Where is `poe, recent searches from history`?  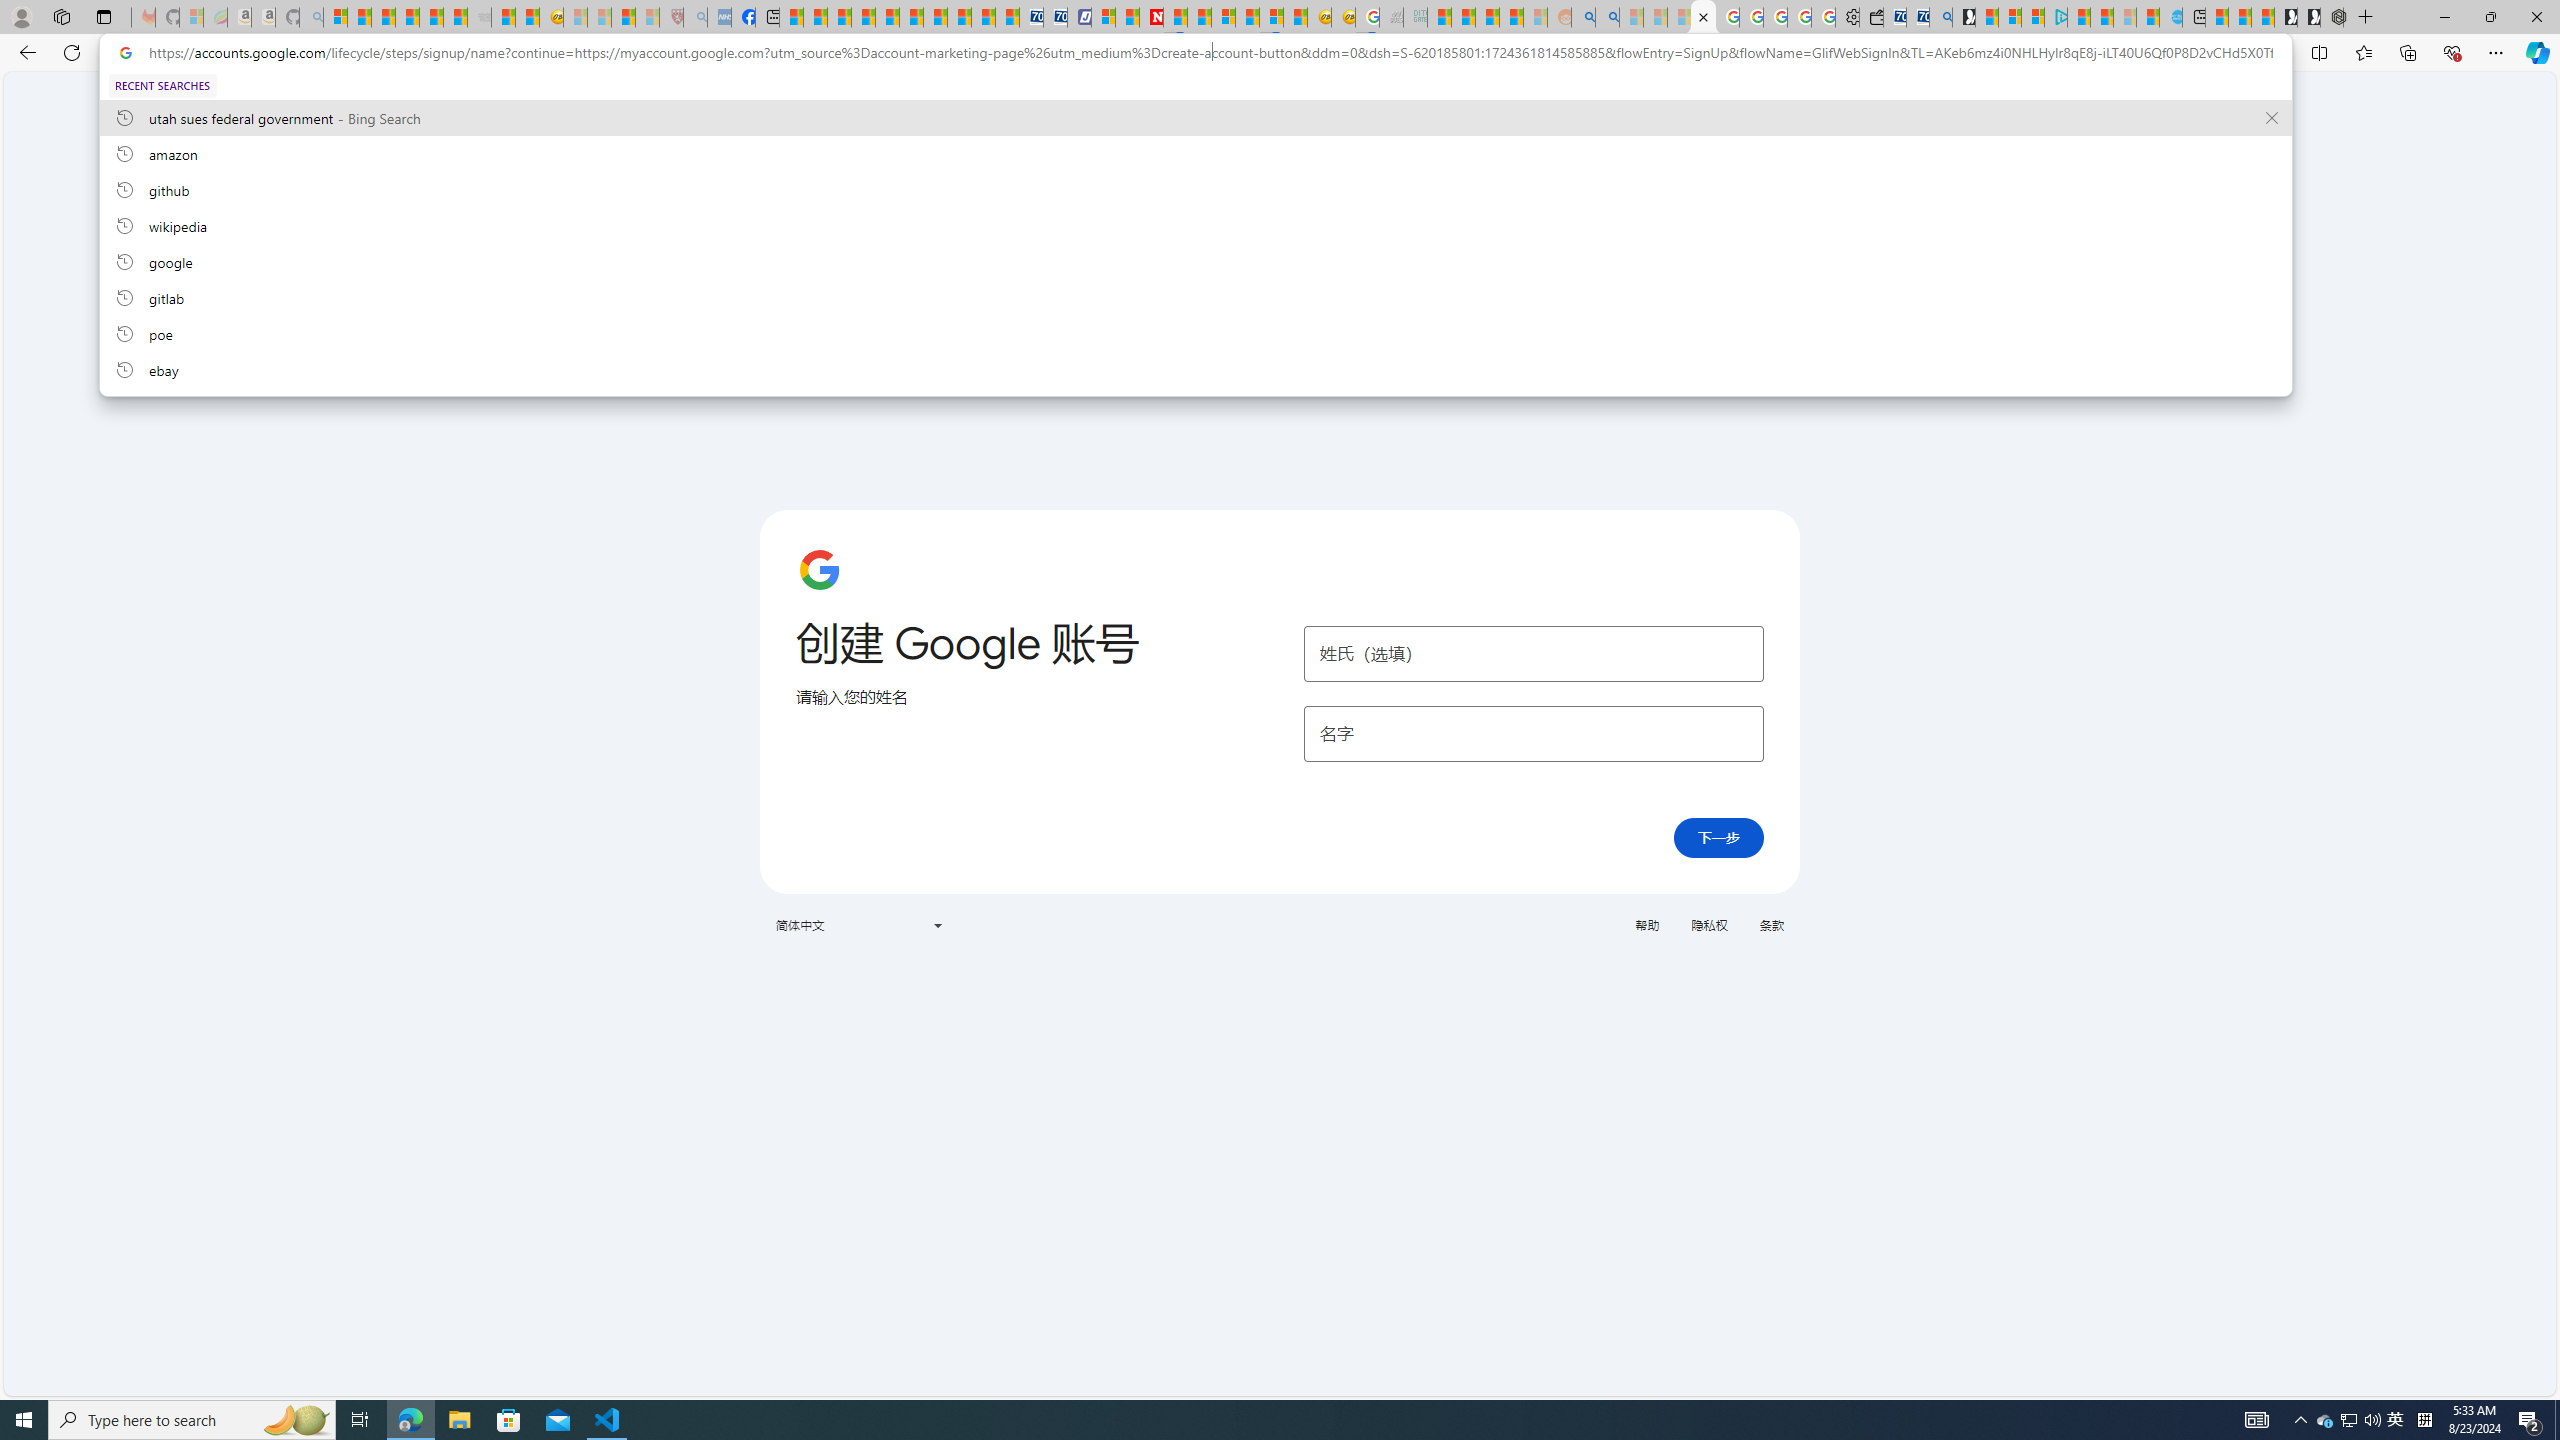 poe, recent searches from history is located at coordinates (1195, 333).